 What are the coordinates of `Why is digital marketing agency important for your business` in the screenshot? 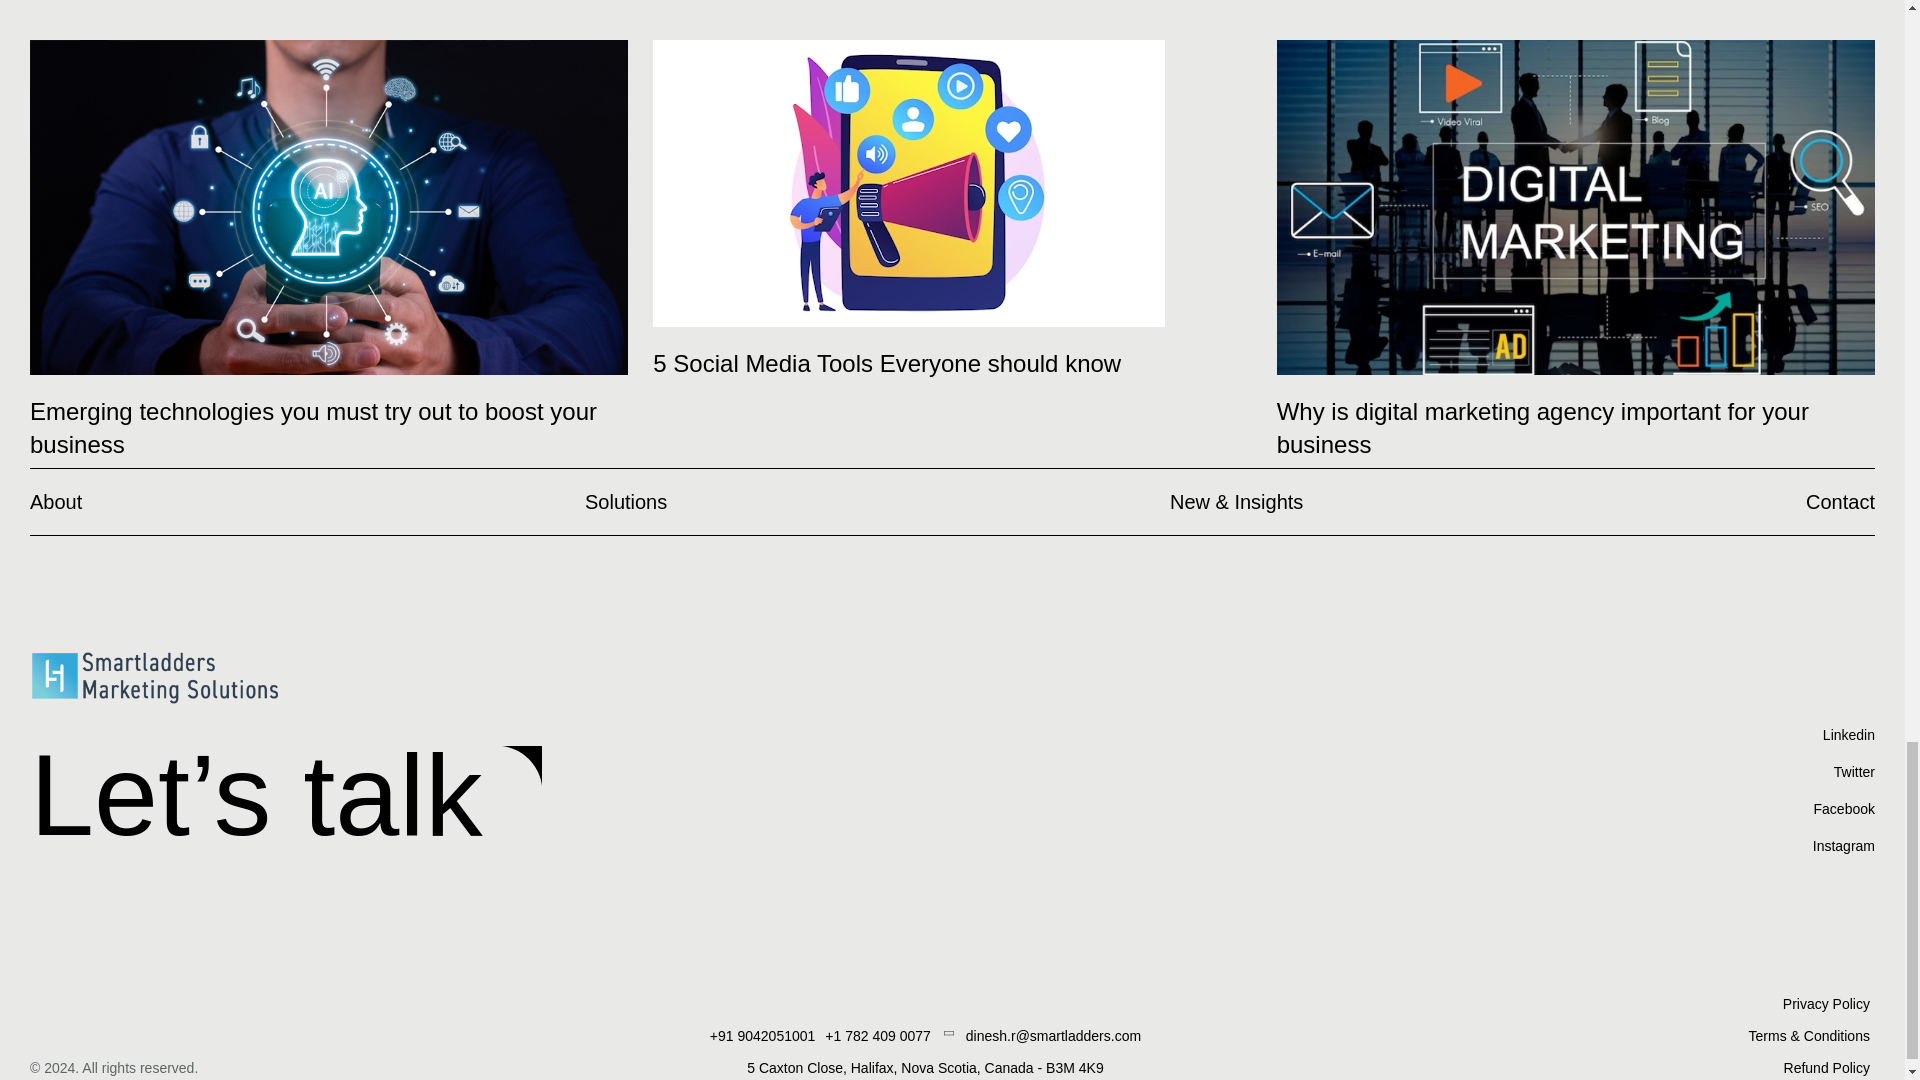 It's located at (1840, 501).